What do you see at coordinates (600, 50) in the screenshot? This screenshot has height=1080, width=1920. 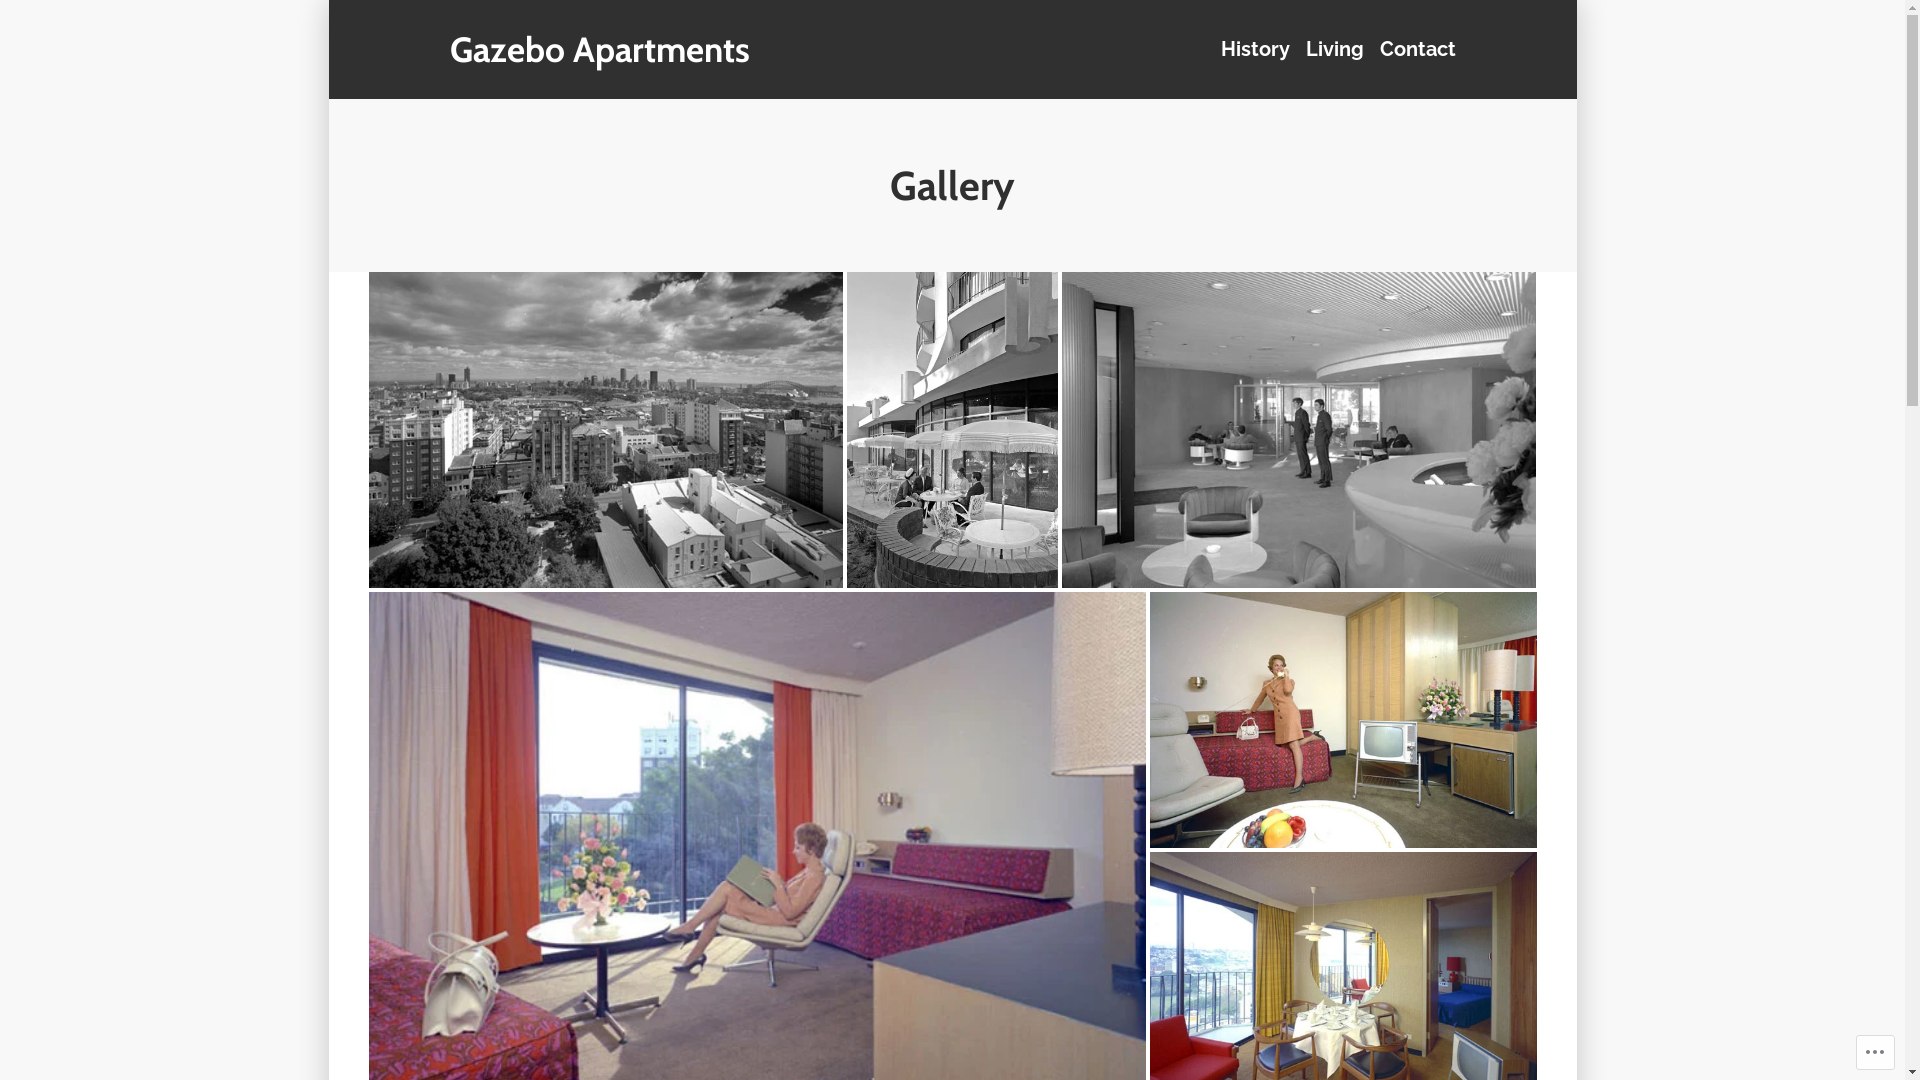 I see `Gazebo Apartments` at bounding box center [600, 50].